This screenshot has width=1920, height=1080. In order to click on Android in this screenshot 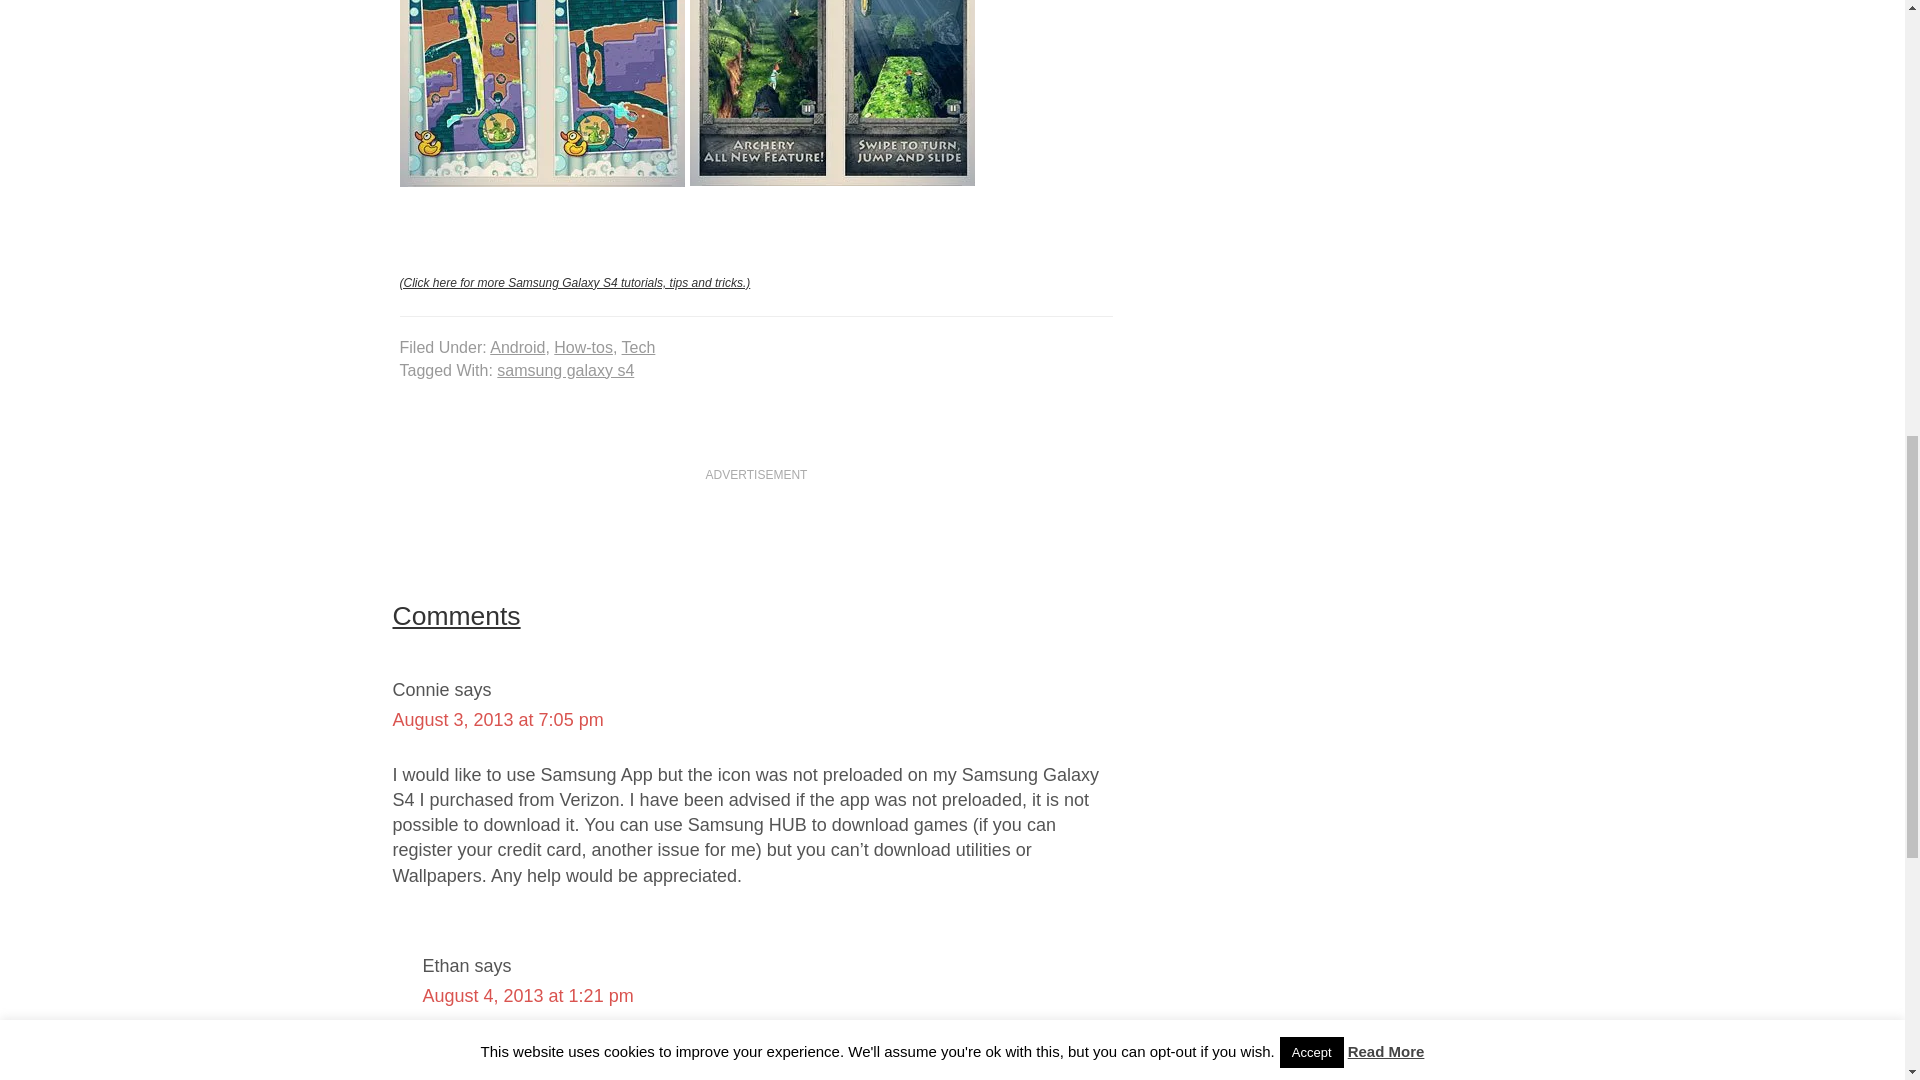, I will do `click(517, 348)`.